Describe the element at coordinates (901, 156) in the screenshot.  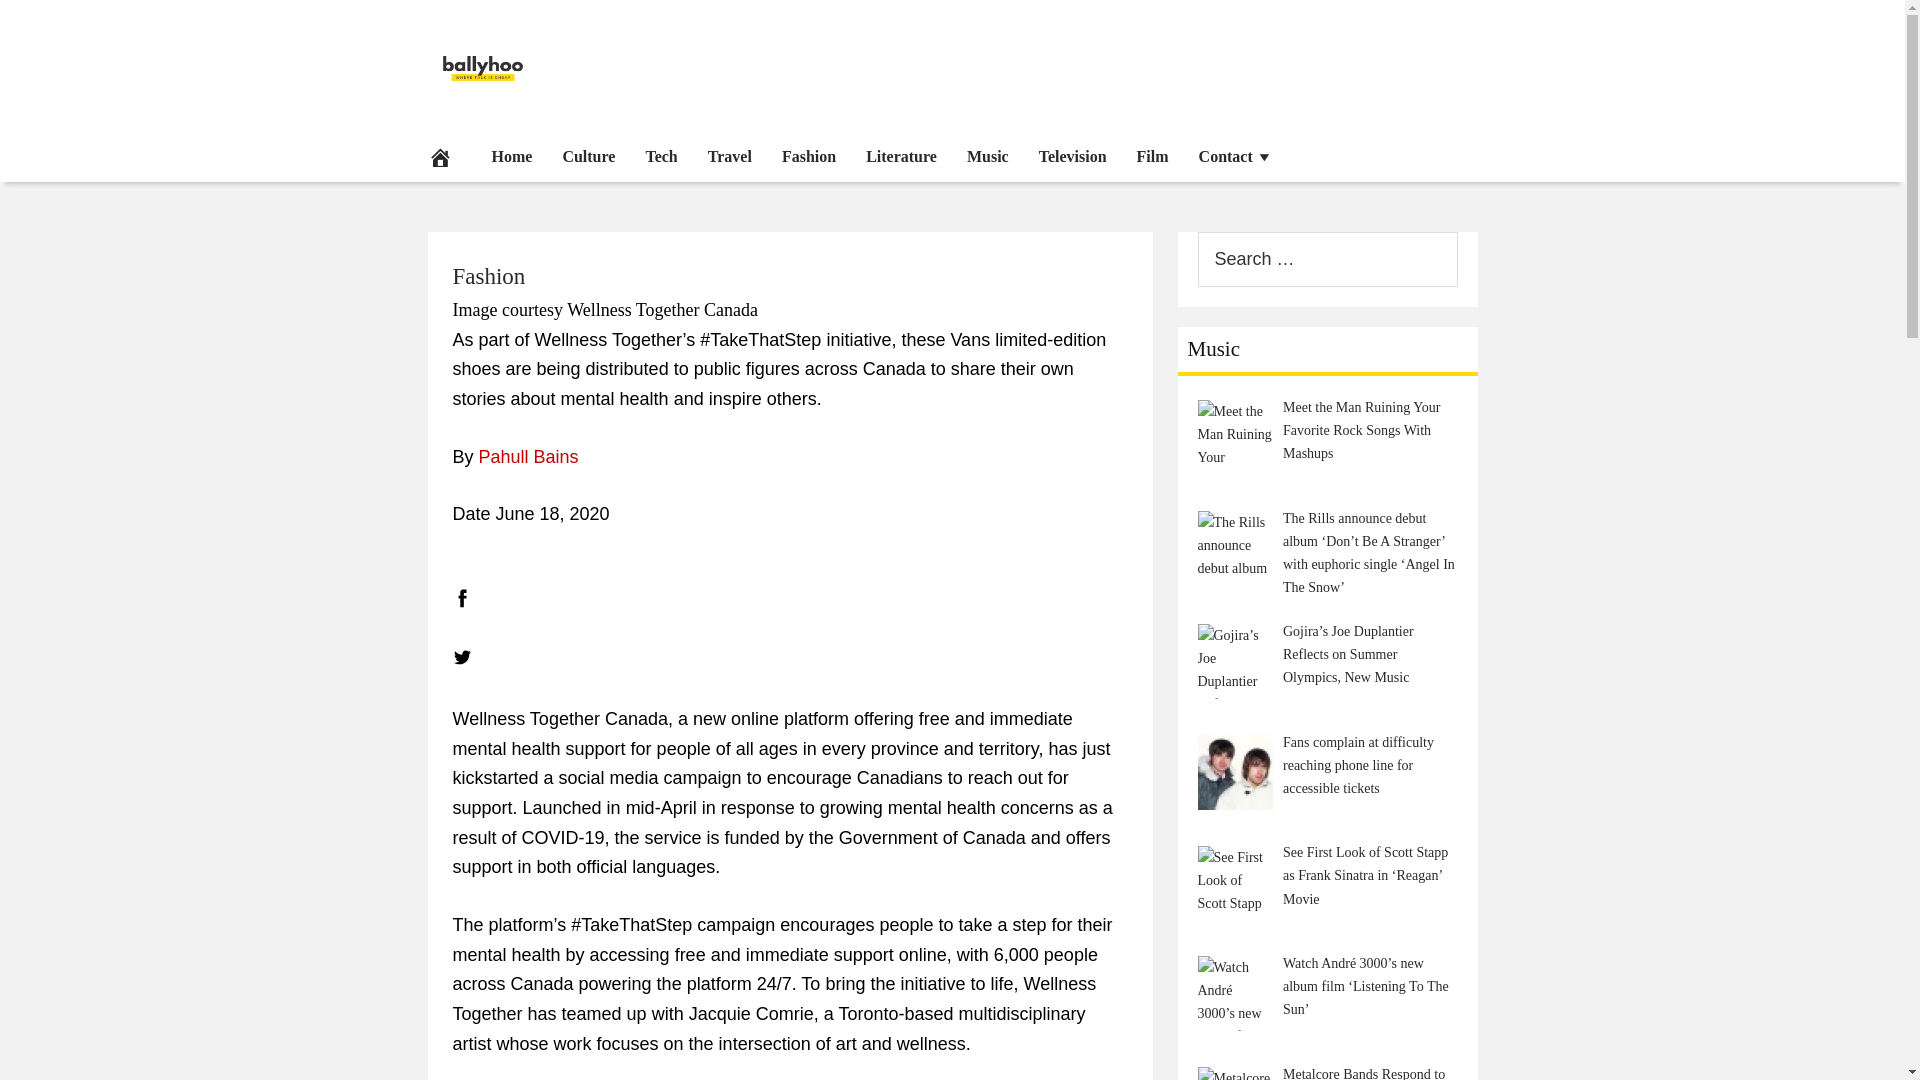
I see `Literature` at that location.